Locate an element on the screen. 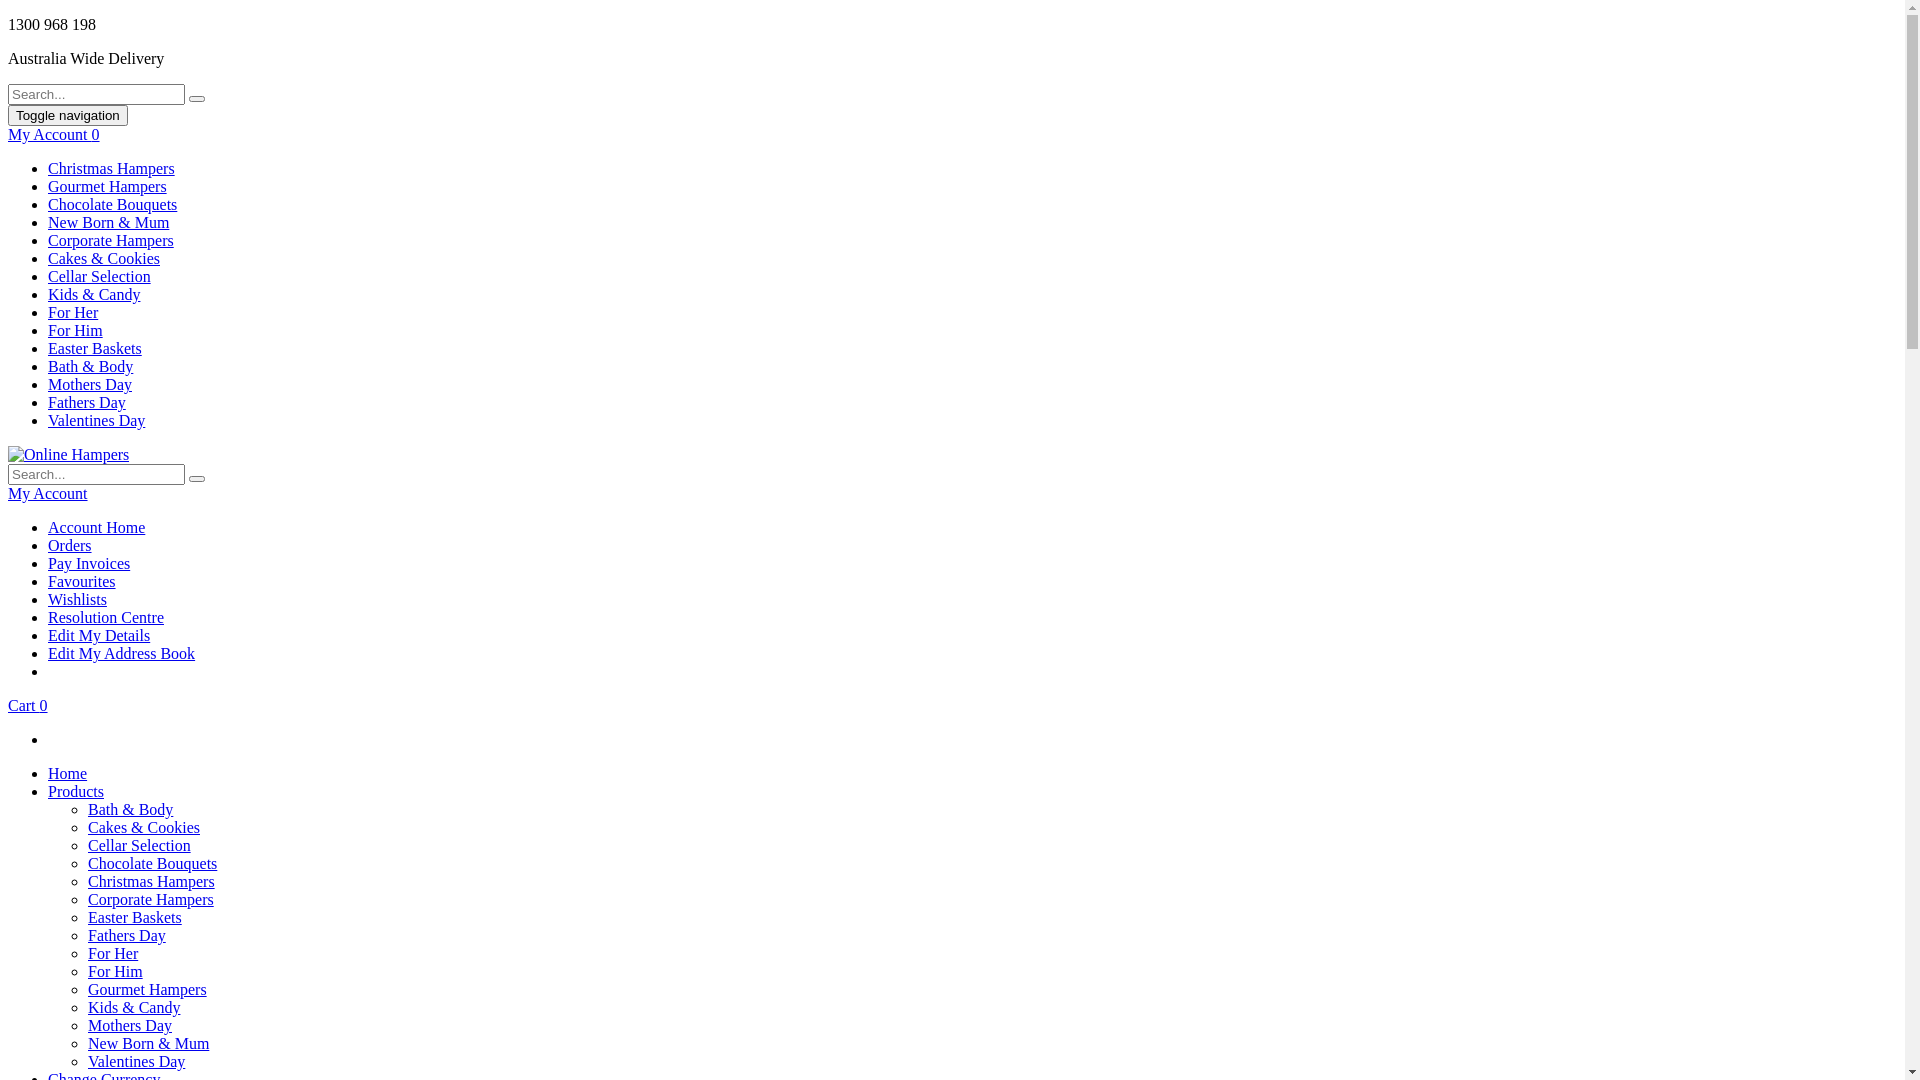 The image size is (1920, 1080). For Her is located at coordinates (113, 954).